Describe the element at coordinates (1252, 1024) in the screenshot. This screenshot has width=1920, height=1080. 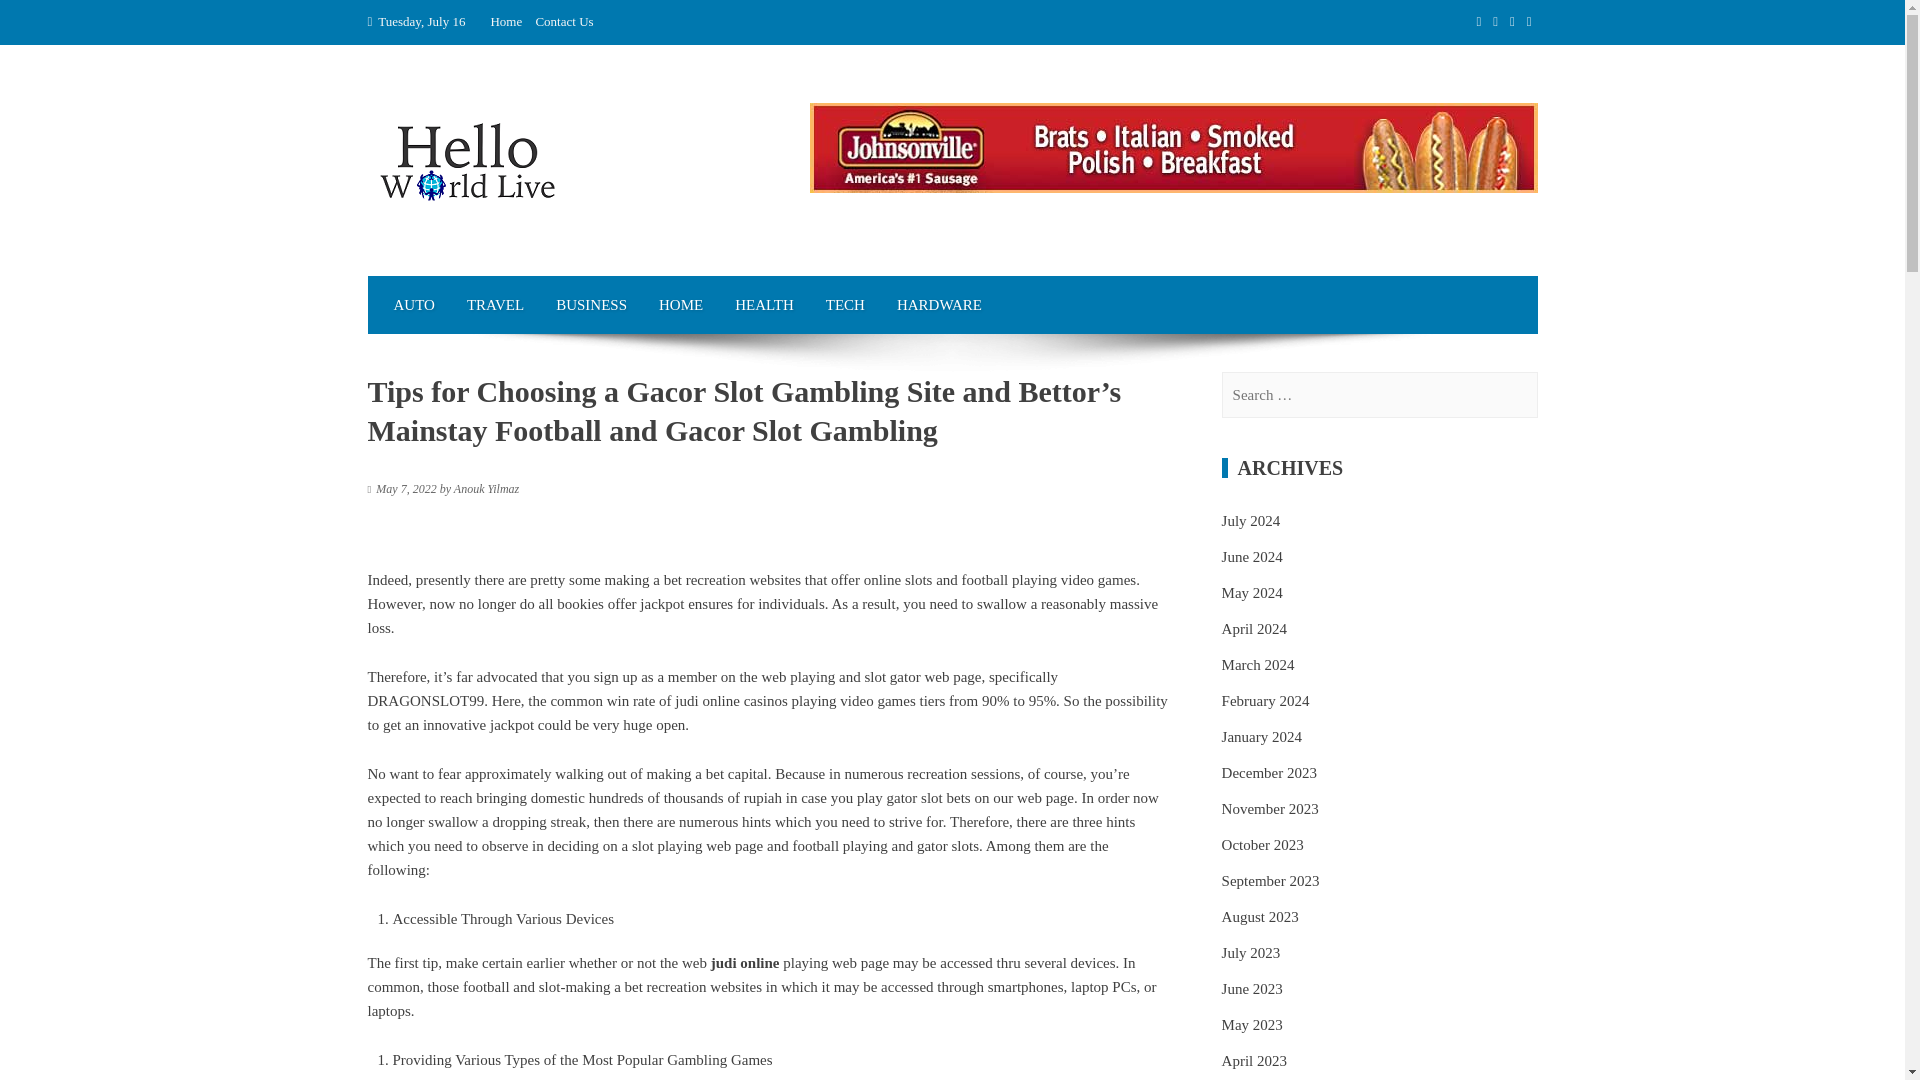
I see `May 2023` at that location.